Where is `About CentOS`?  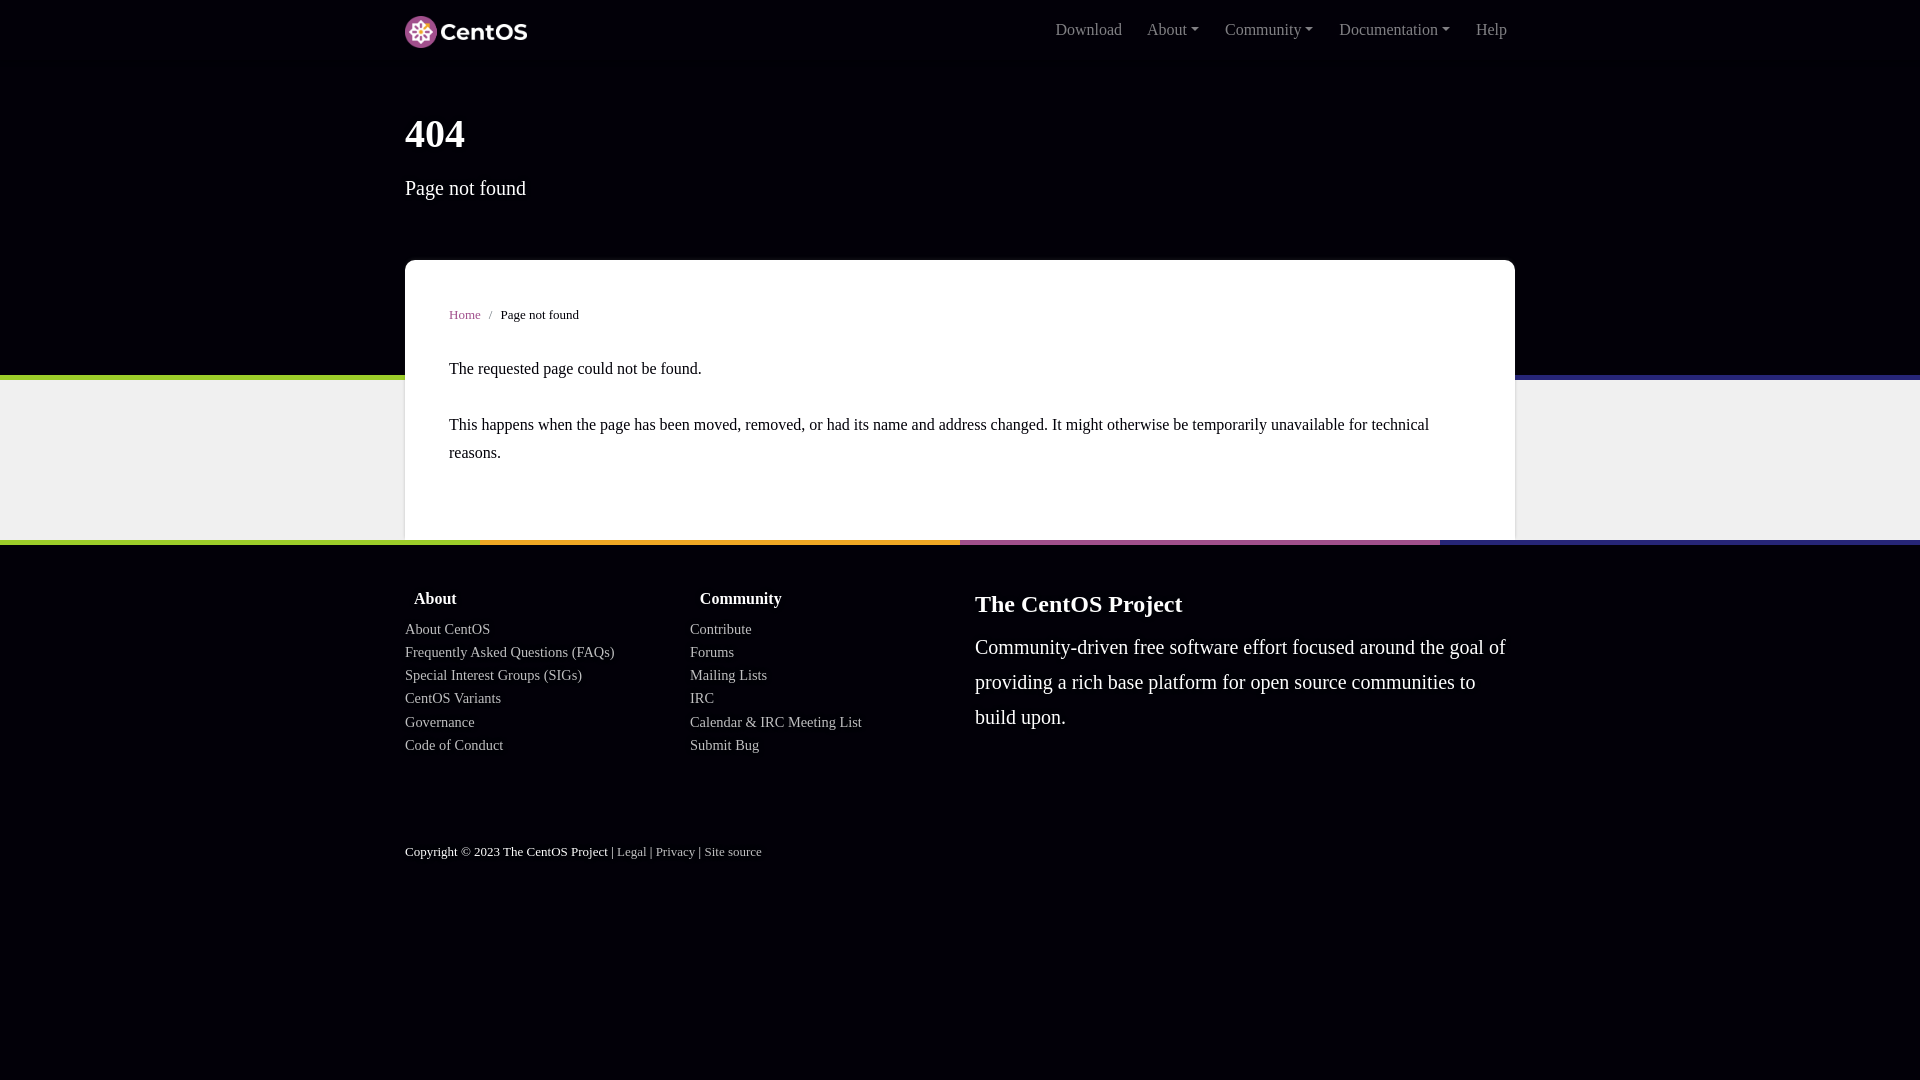
About CentOS is located at coordinates (96, 106).